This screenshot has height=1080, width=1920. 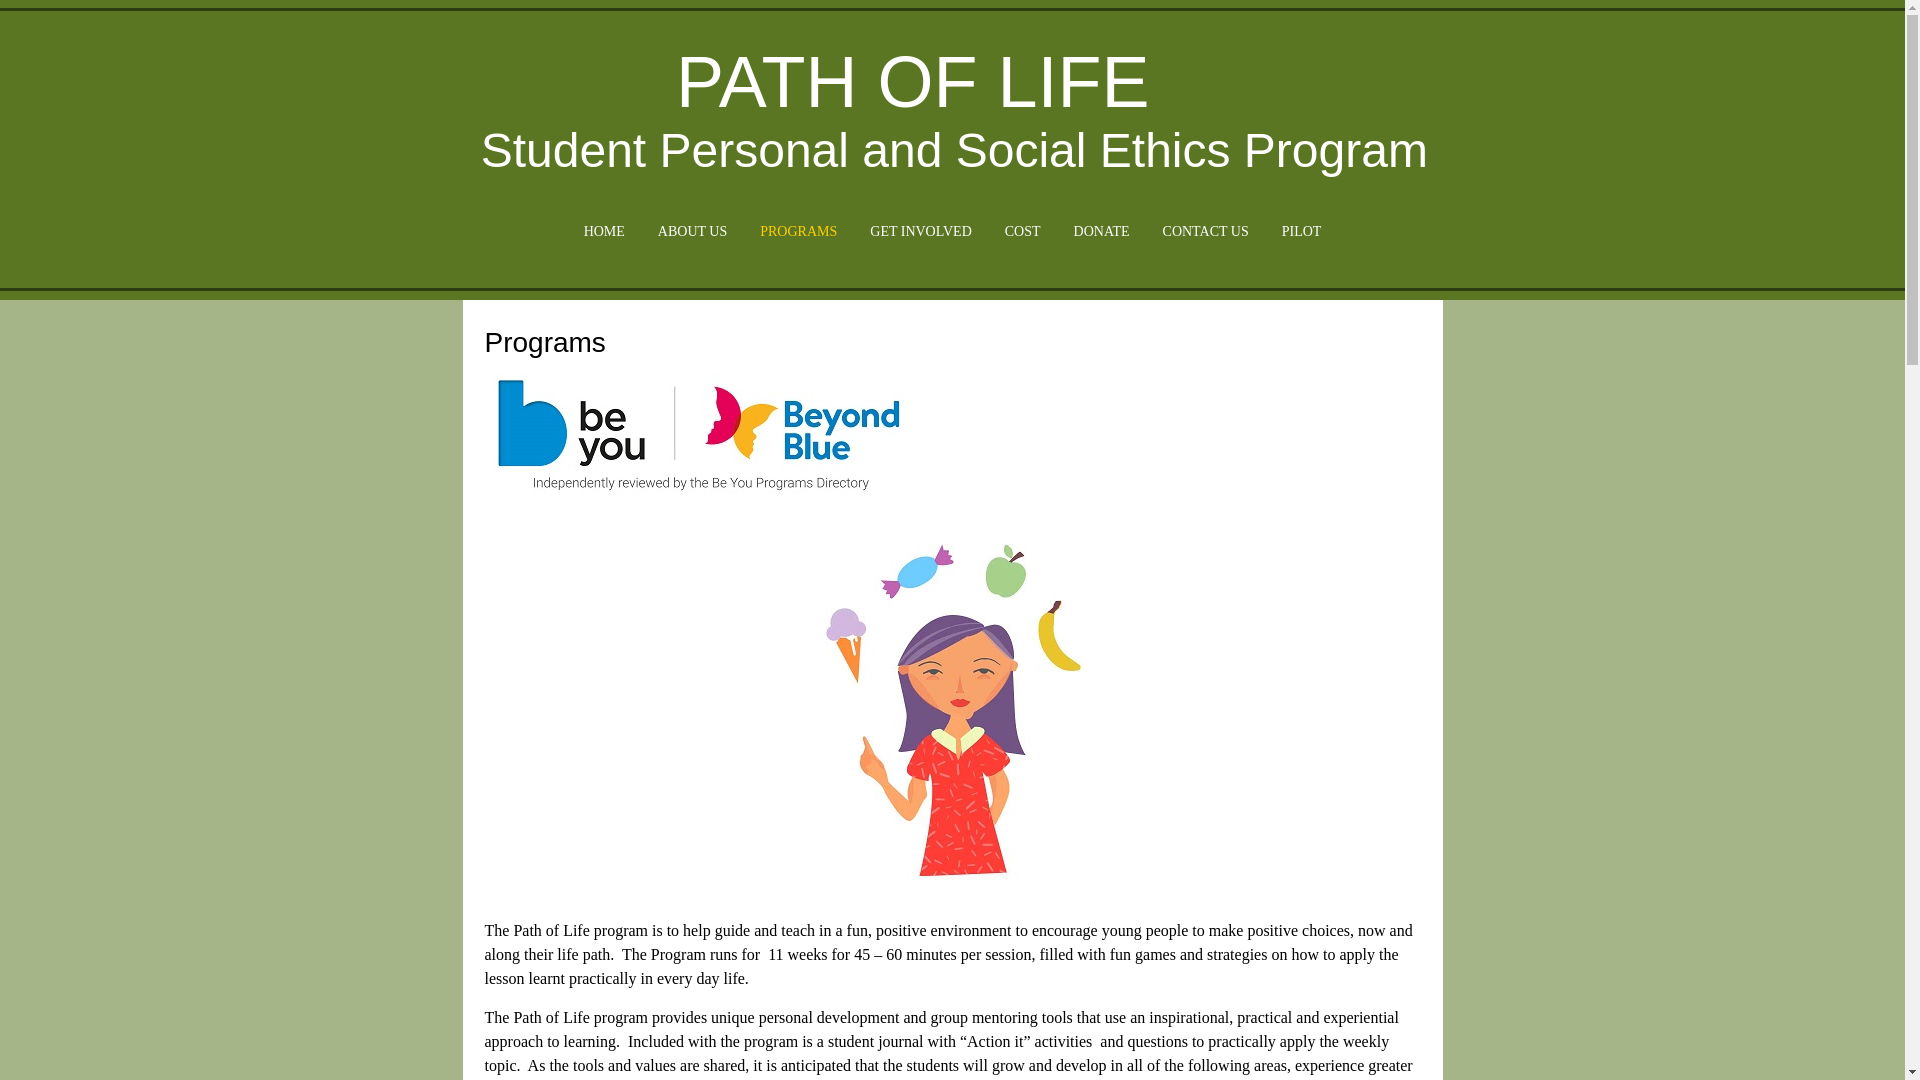 I want to click on PATH OF LIFE, so click(x=912, y=82).